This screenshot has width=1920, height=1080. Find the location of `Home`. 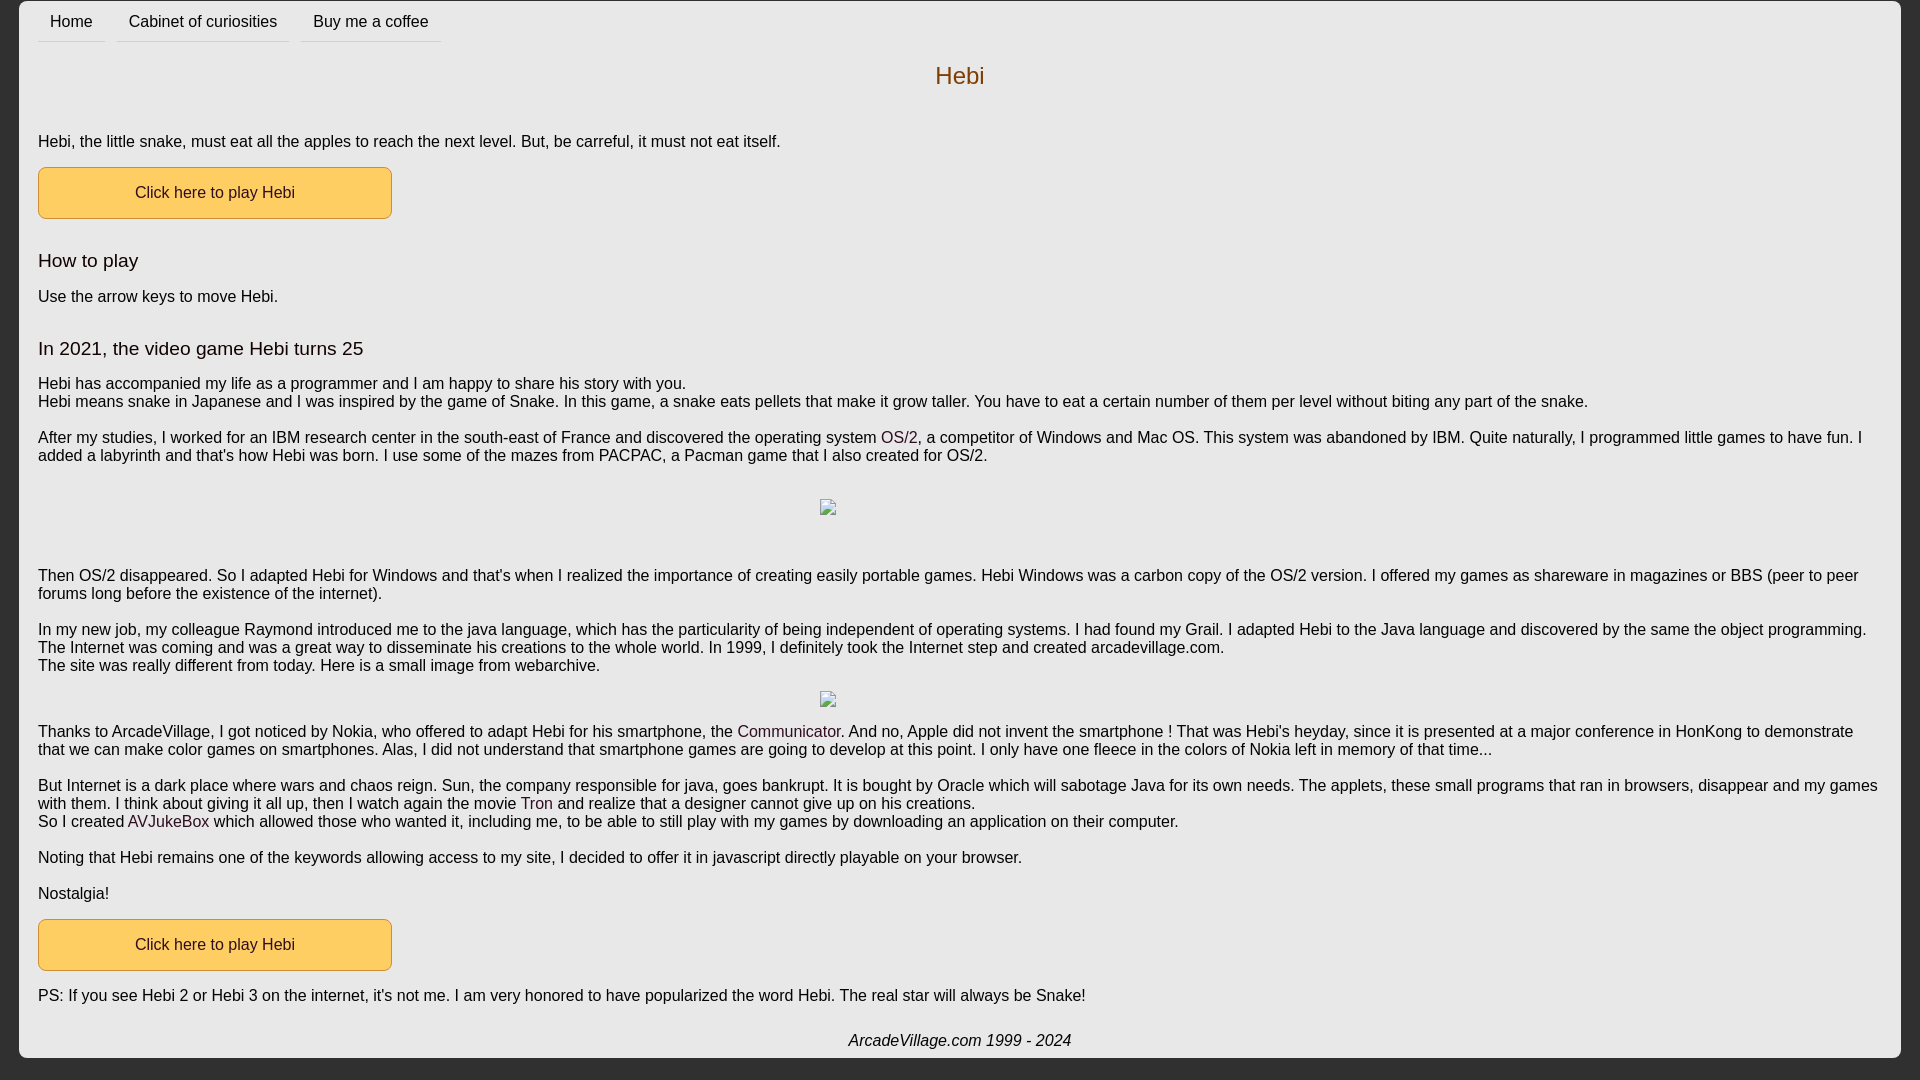

Home is located at coordinates (72, 22).